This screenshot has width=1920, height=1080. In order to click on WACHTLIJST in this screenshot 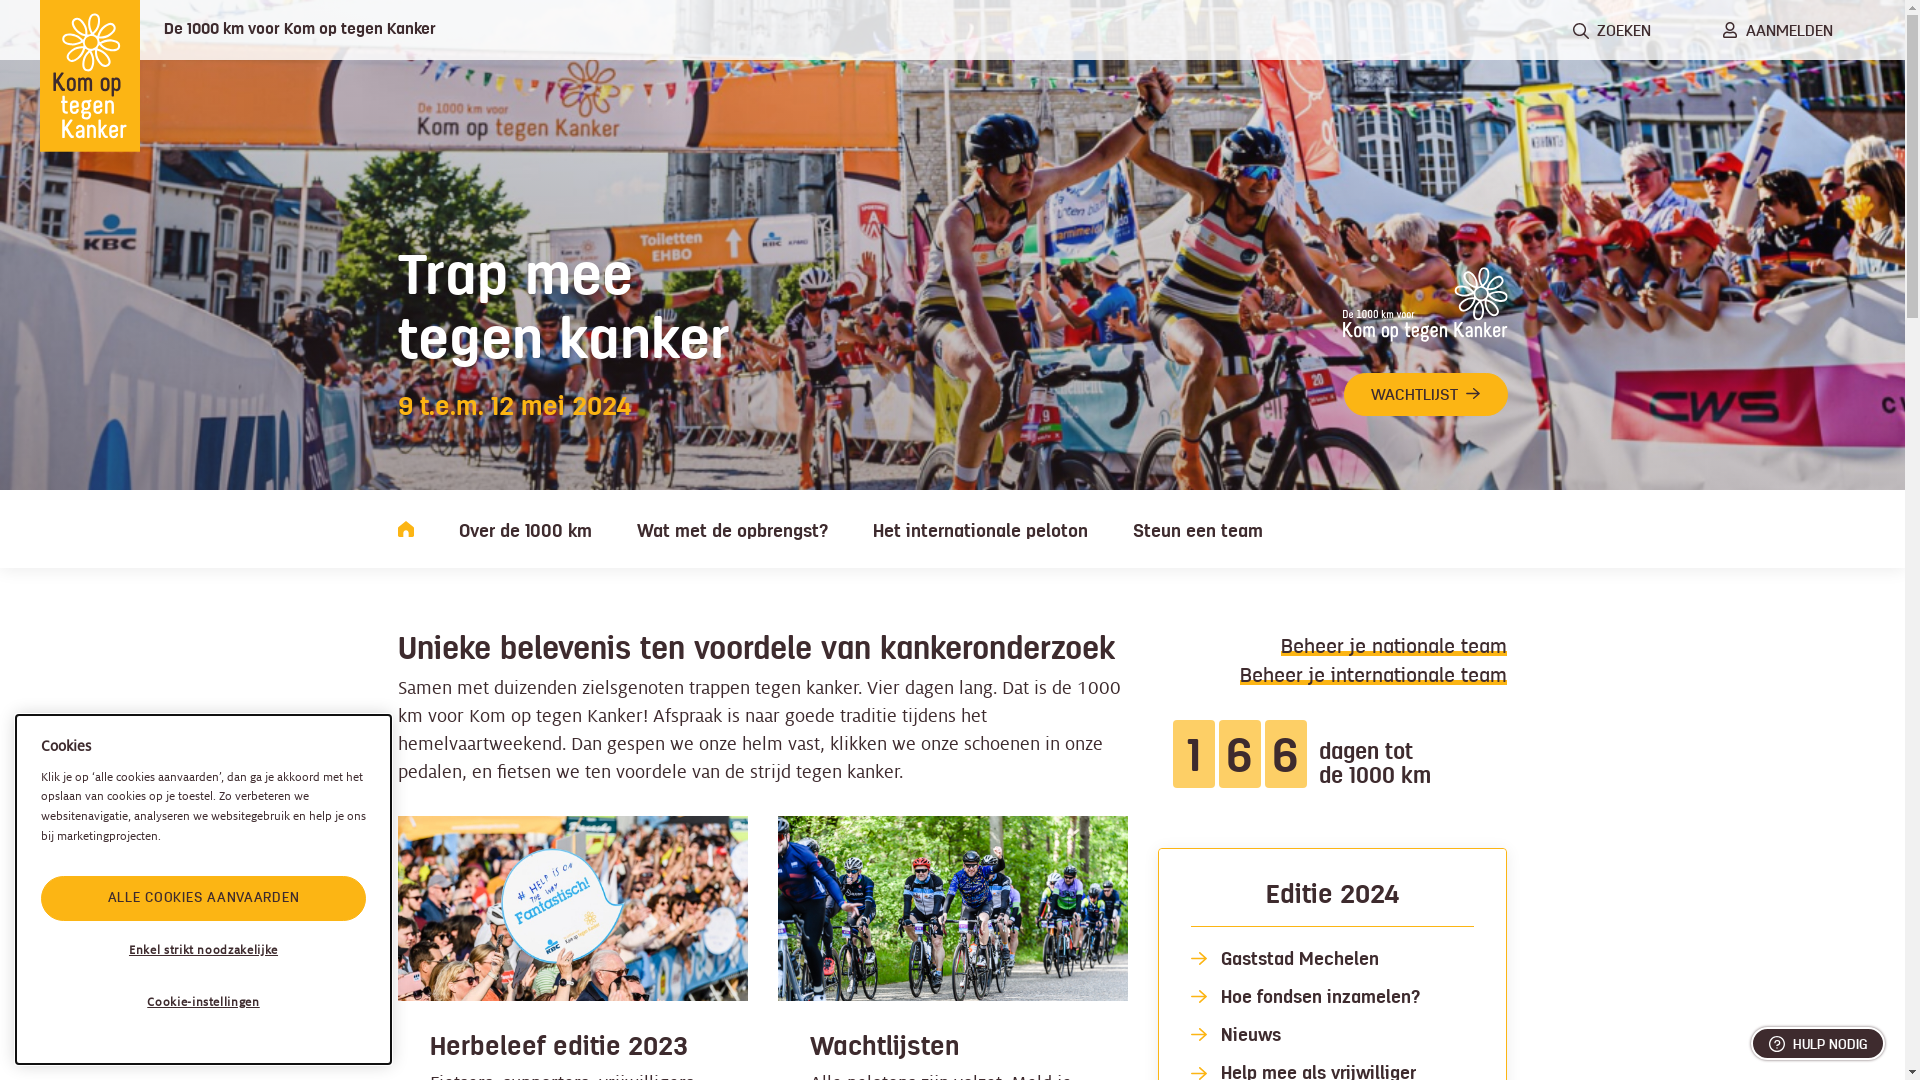, I will do `click(1426, 394)`.